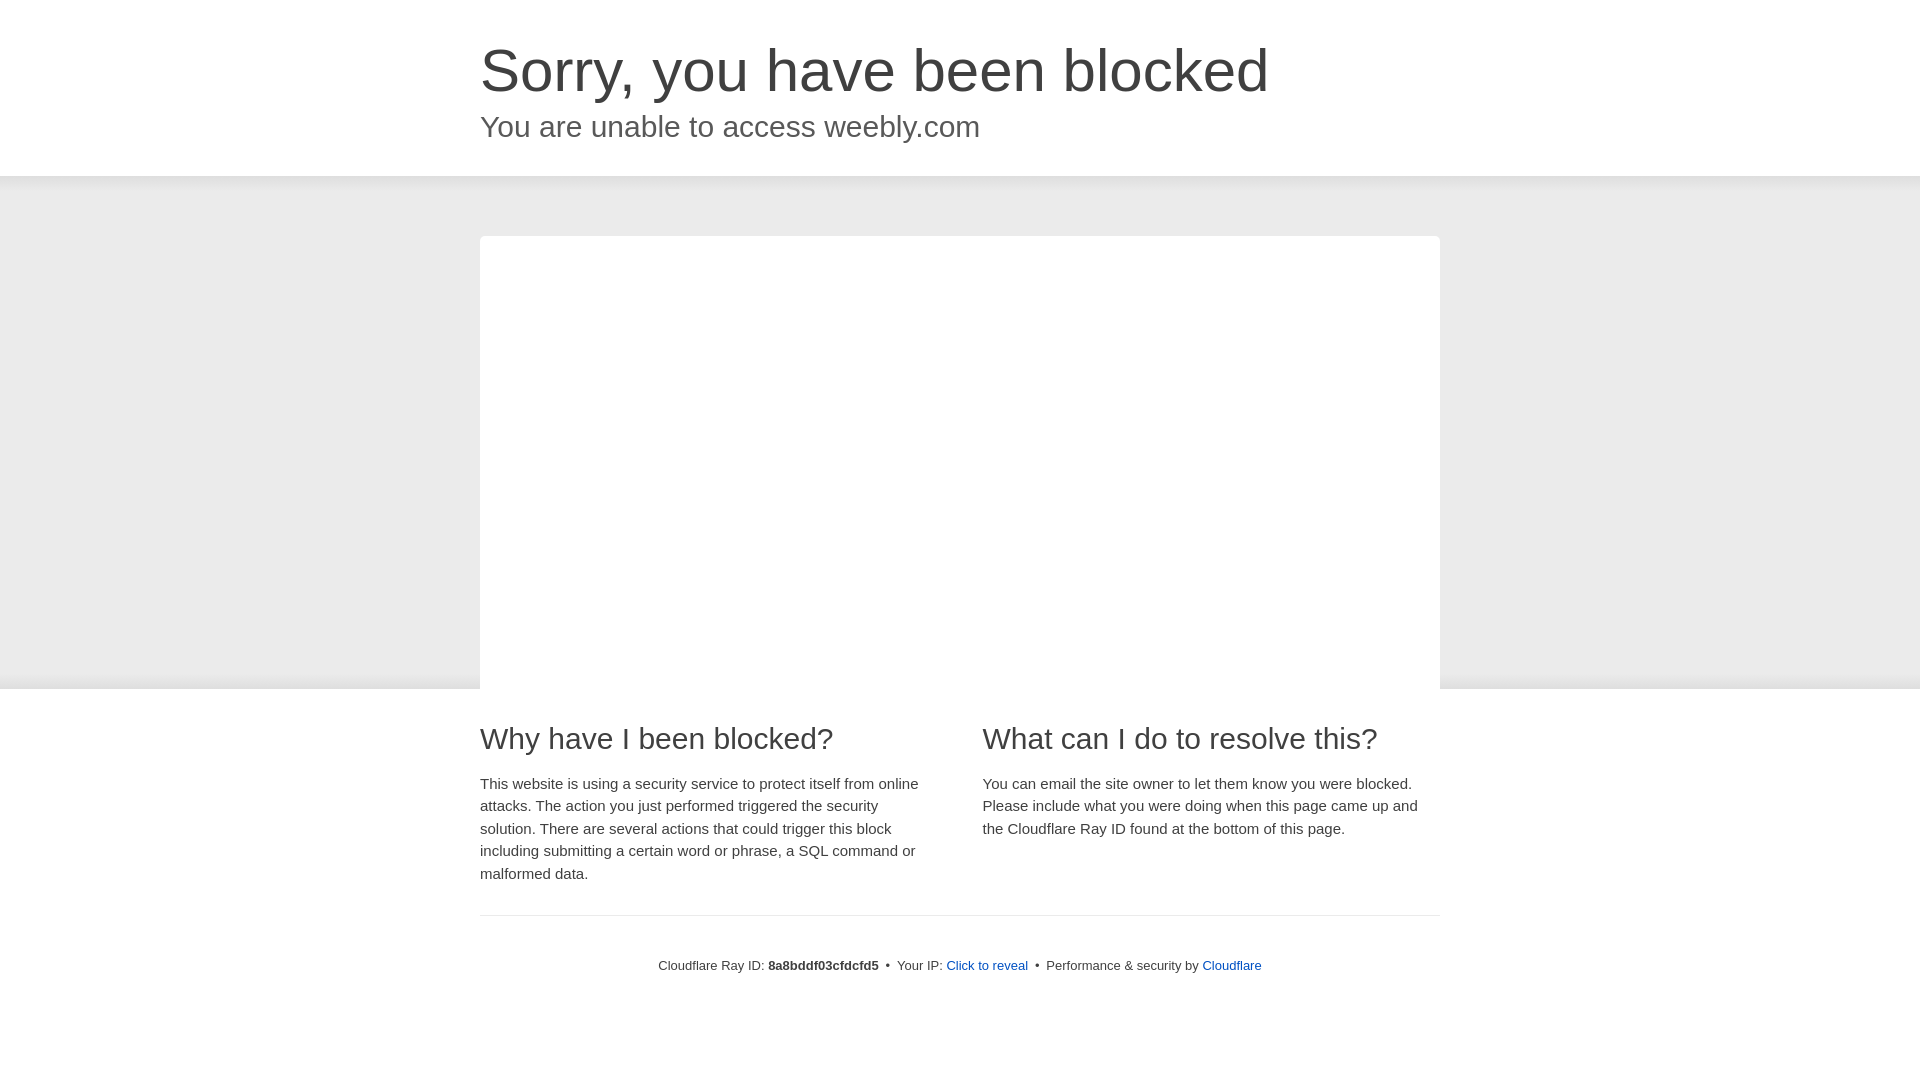 Image resolution: width=1920 pixels, height=1080 pixels. What do you see at coordinates (1231, 965) in the screenshot?
I see `Cloudflare` at bounding box center [1231, 965].